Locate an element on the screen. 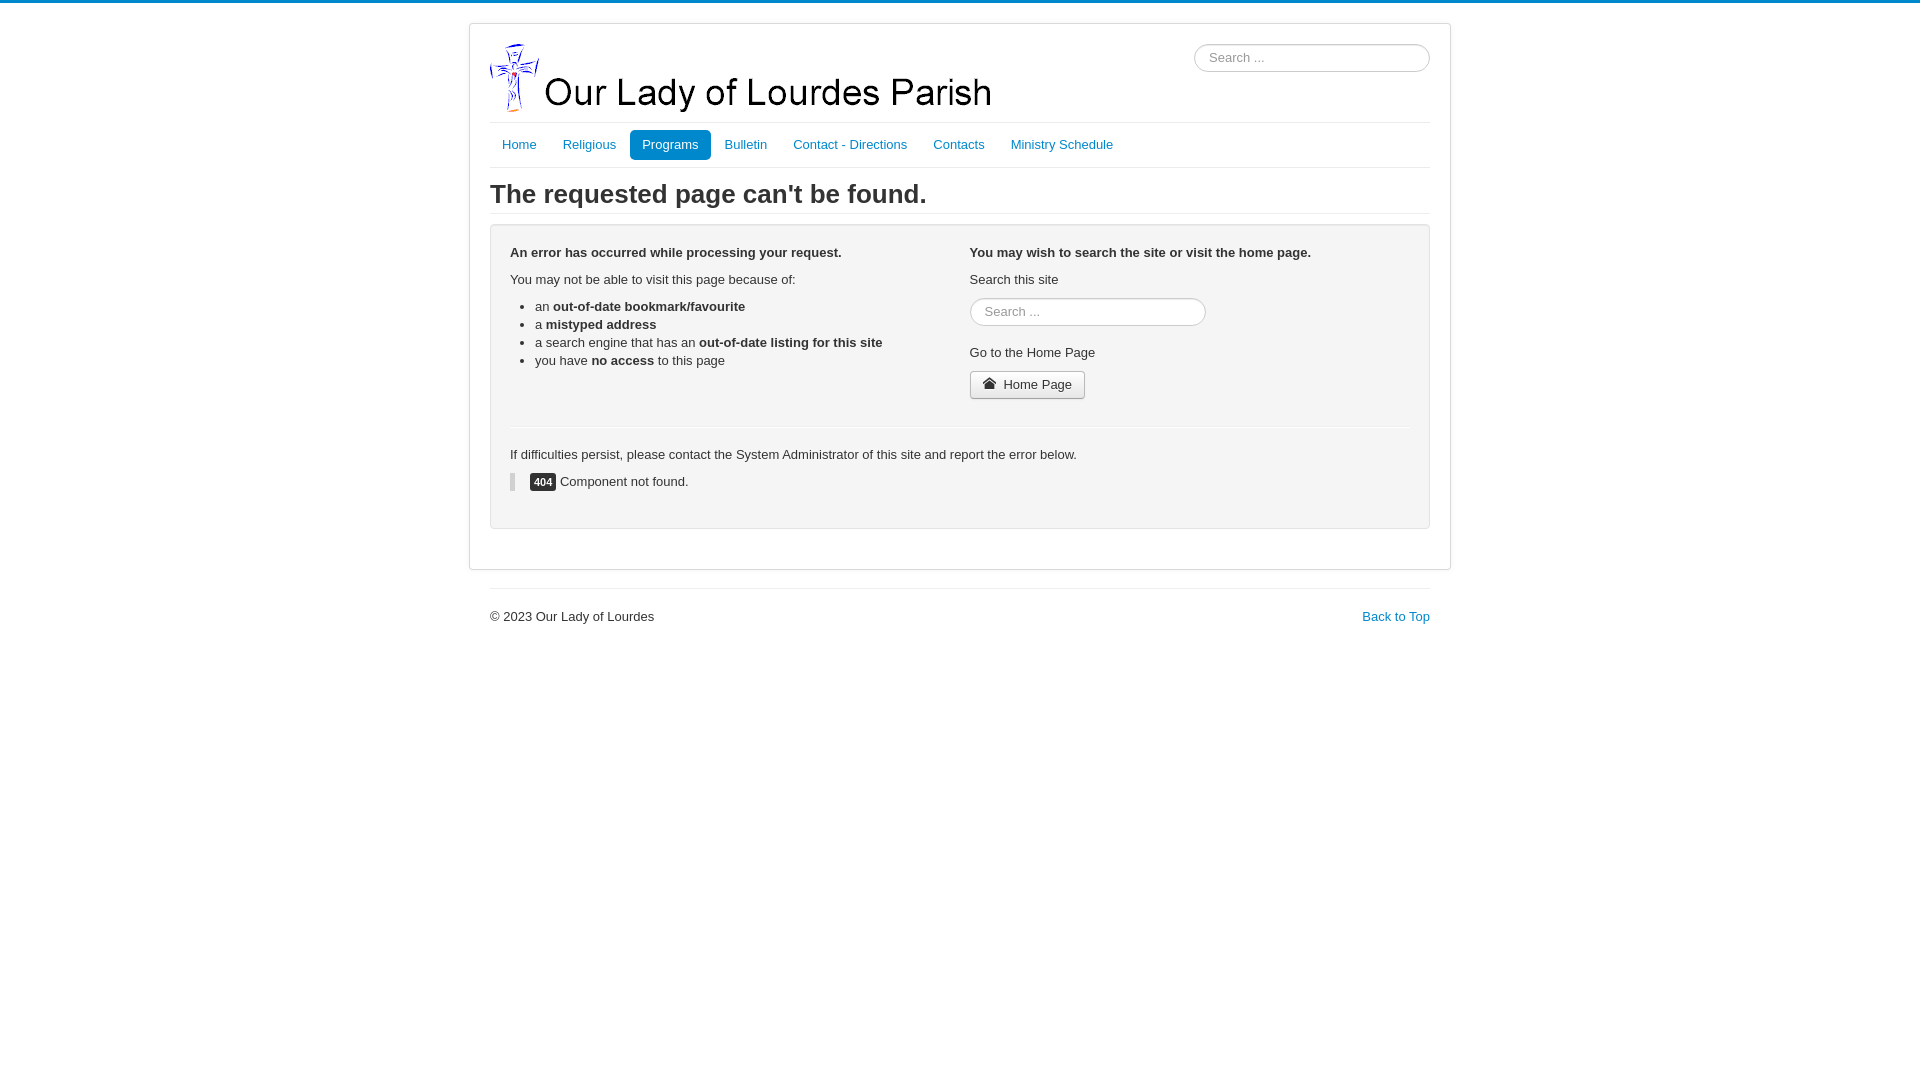 This screenshot has width=1920, height=1080. Ministry Schedule is located at coordinates (1062, 145).